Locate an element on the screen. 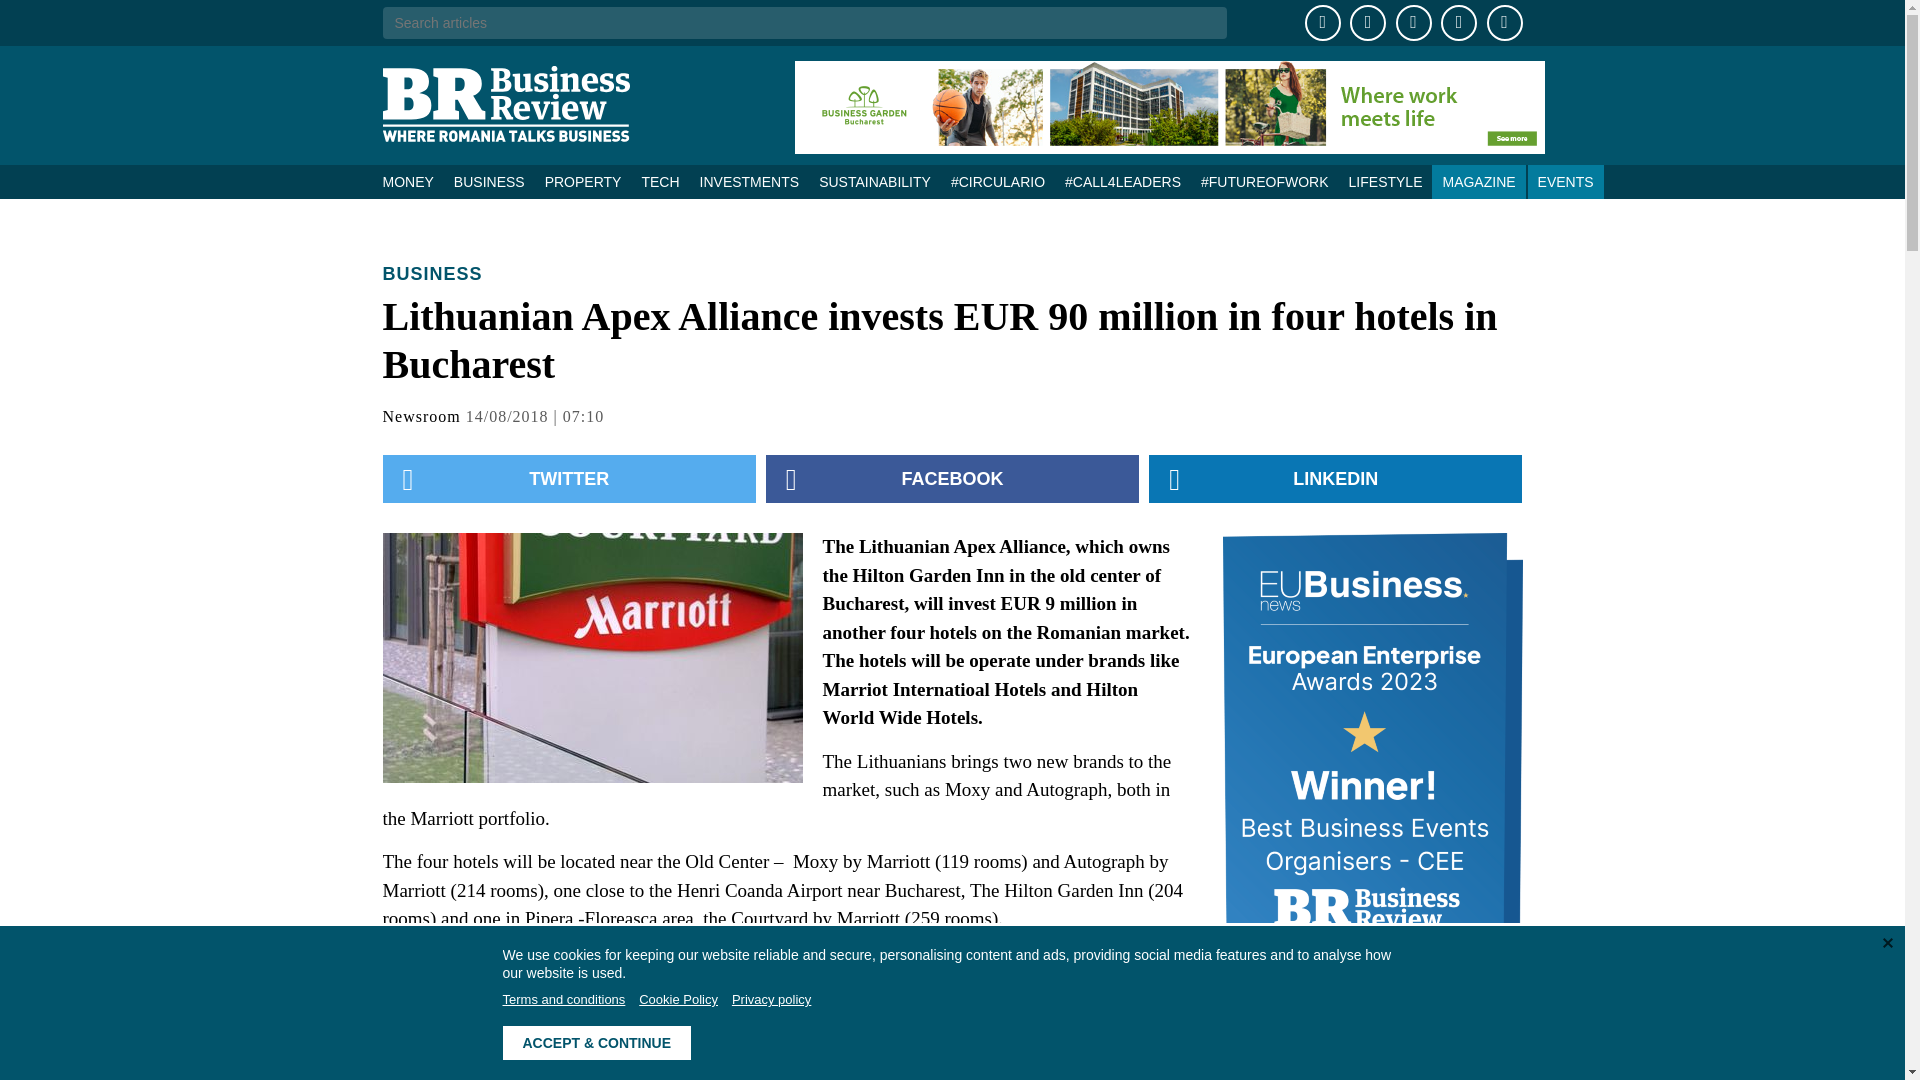 This screenshot has width=1920, height=1080. Newsroom is located at coordinates (421, 416).